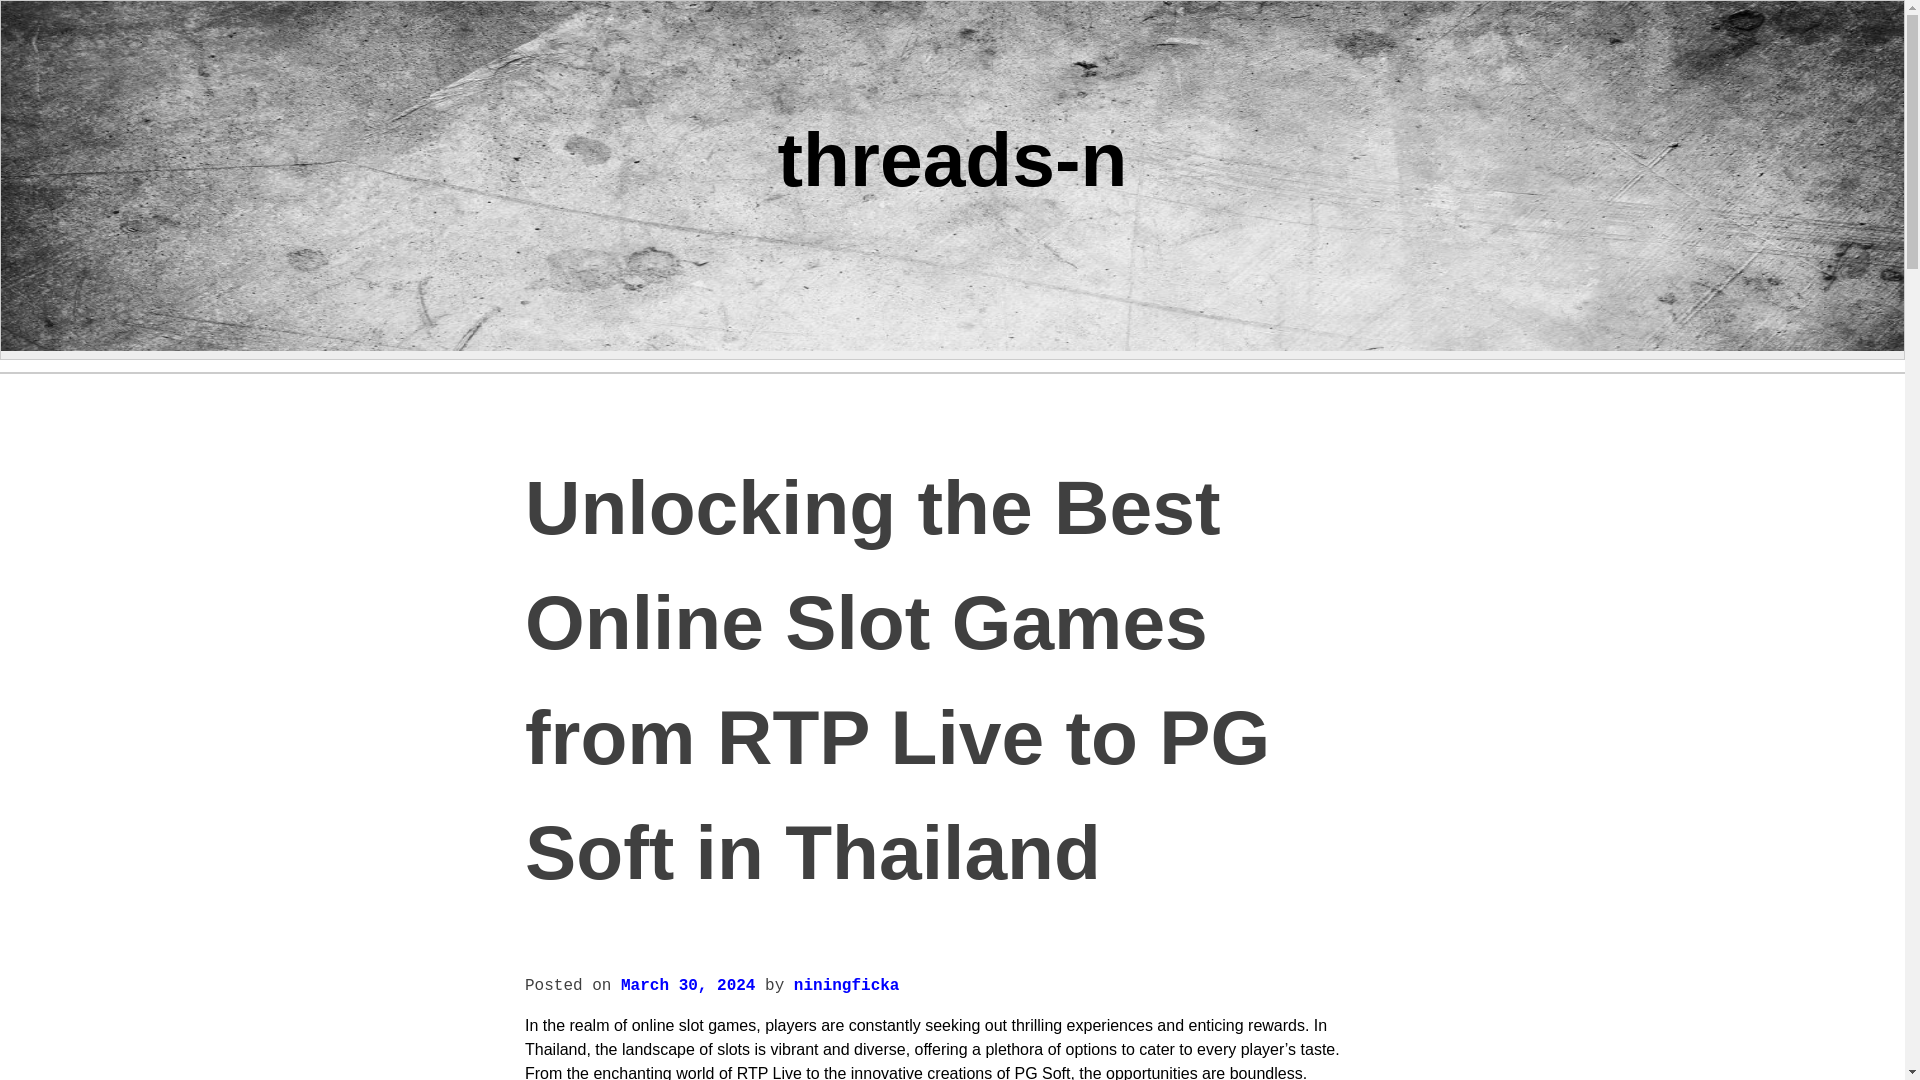 This screenshot has height=1080, width=1920. Describe the element at coordinates (952, 158) in the screenshot. I see `threads-n` at that location.